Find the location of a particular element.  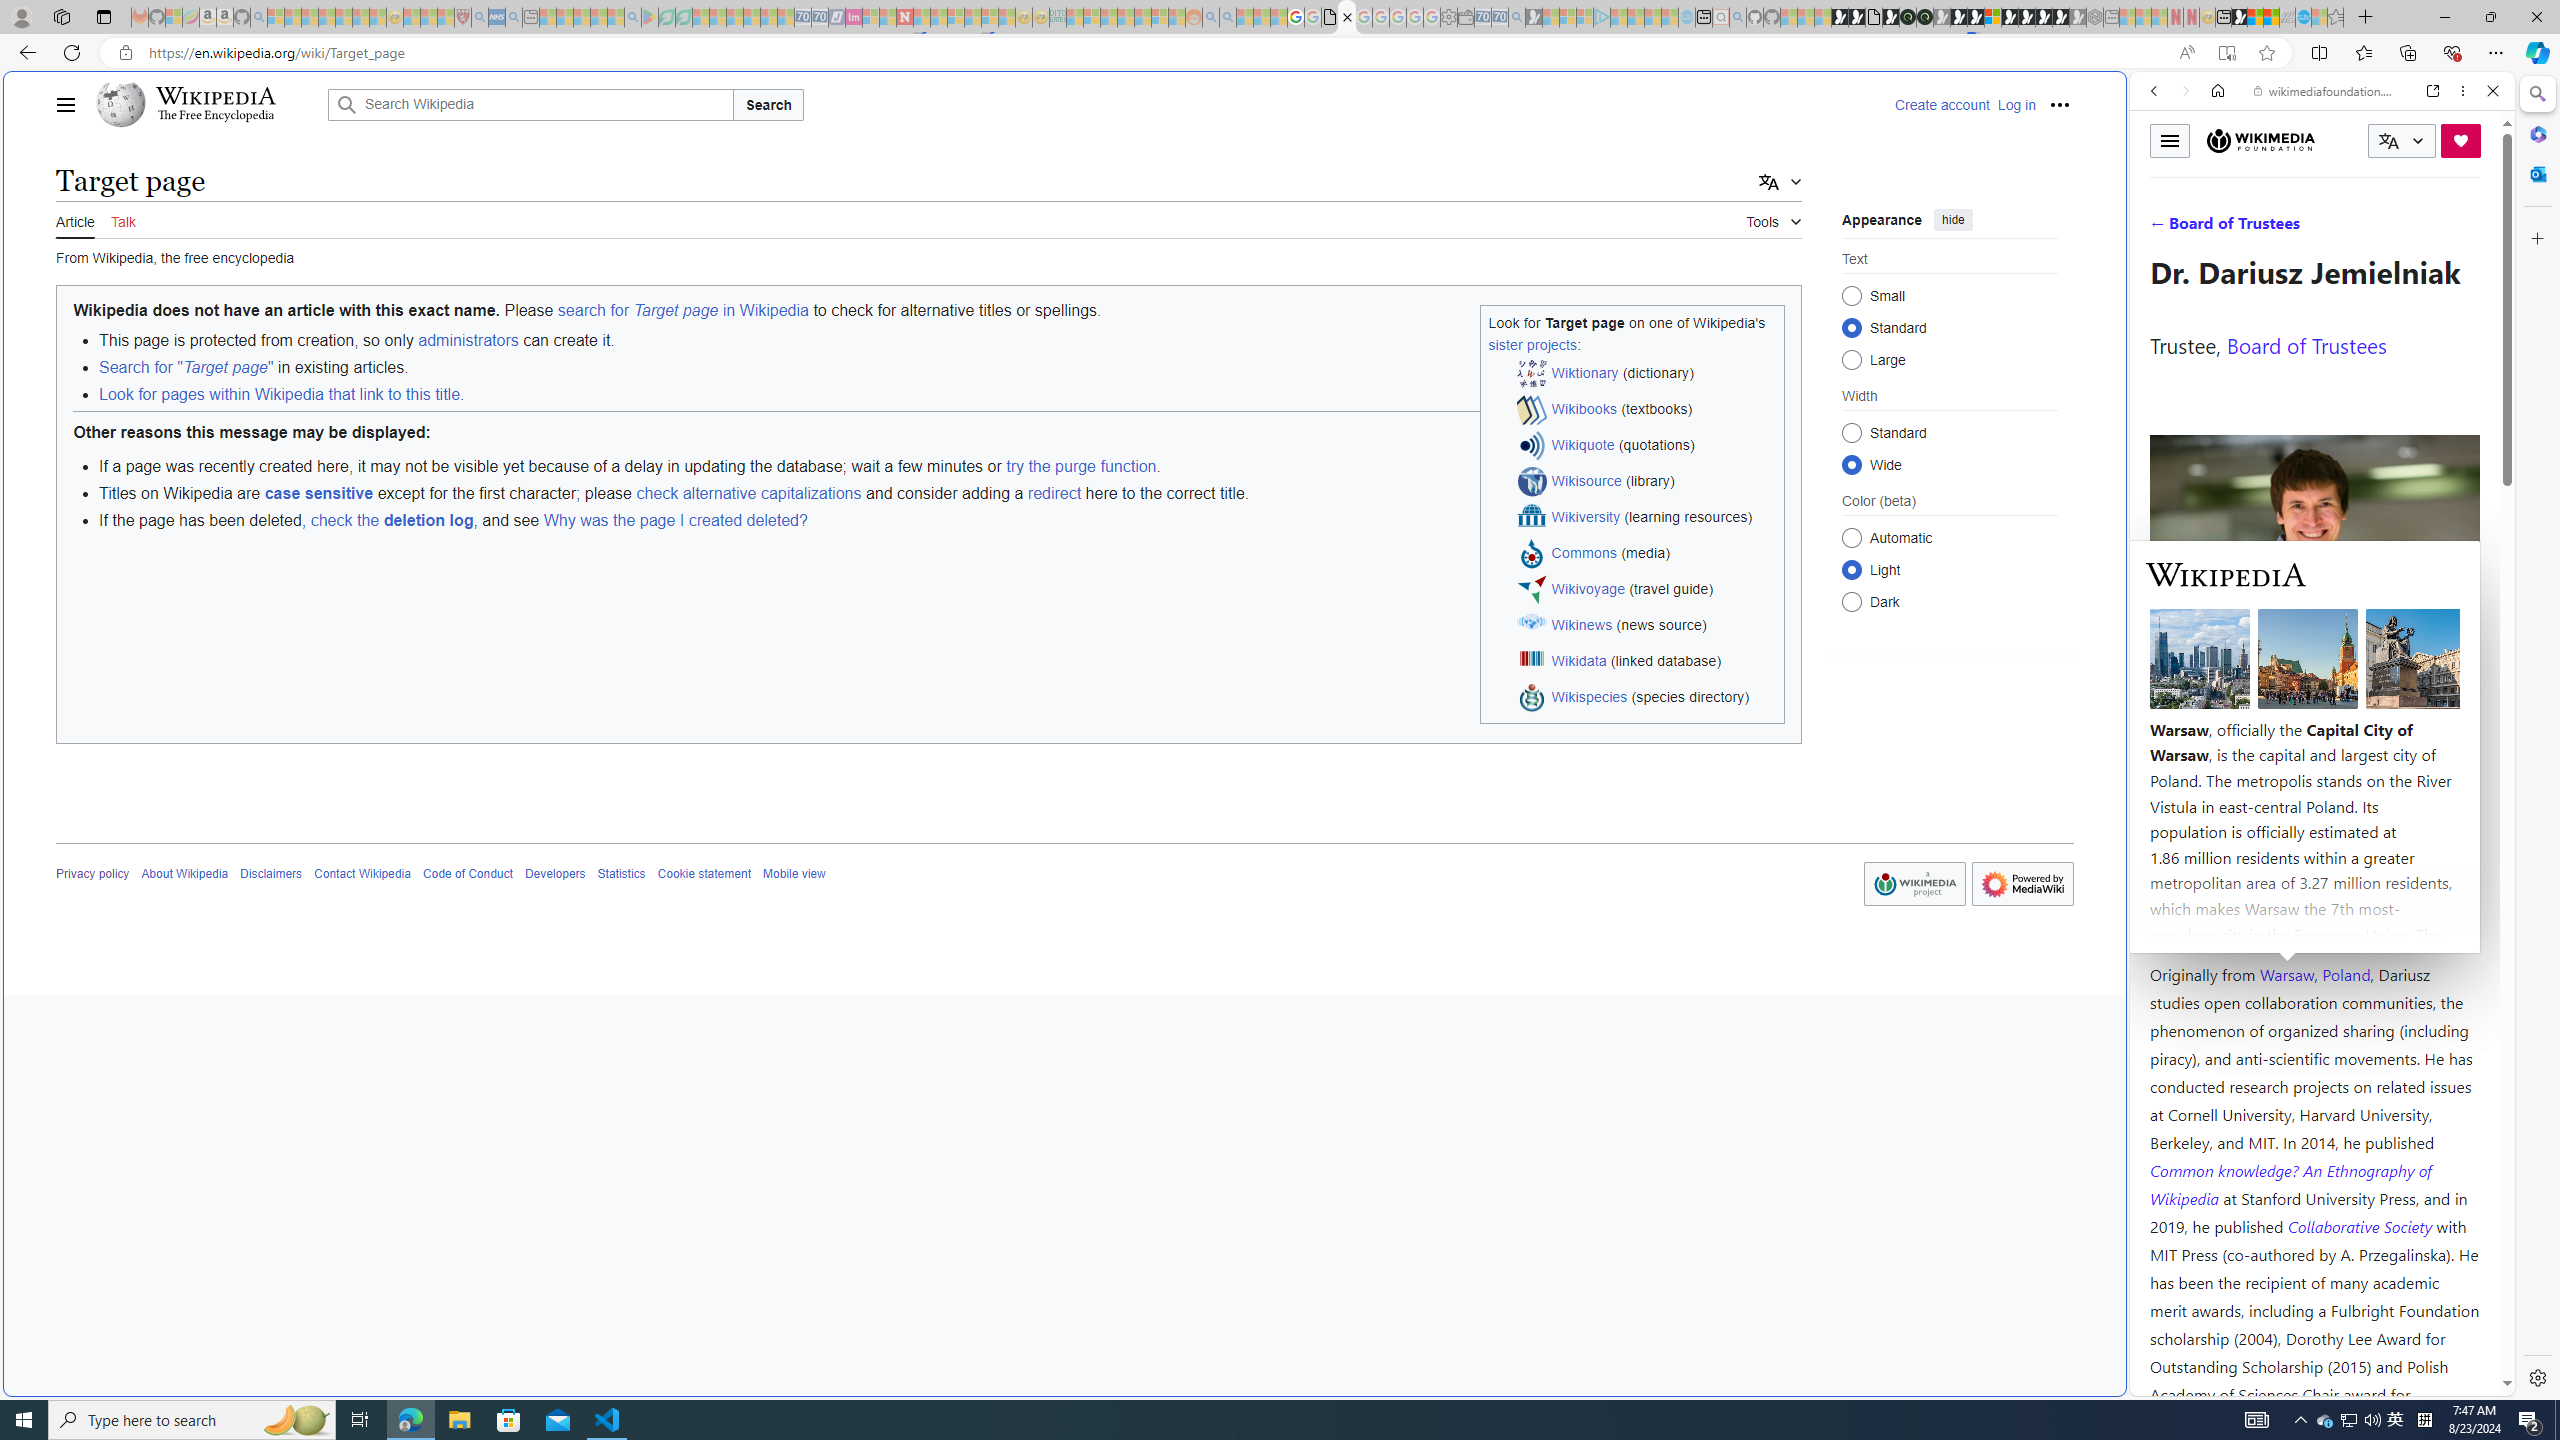

check the deletion log is located at coordinates (391, 520).